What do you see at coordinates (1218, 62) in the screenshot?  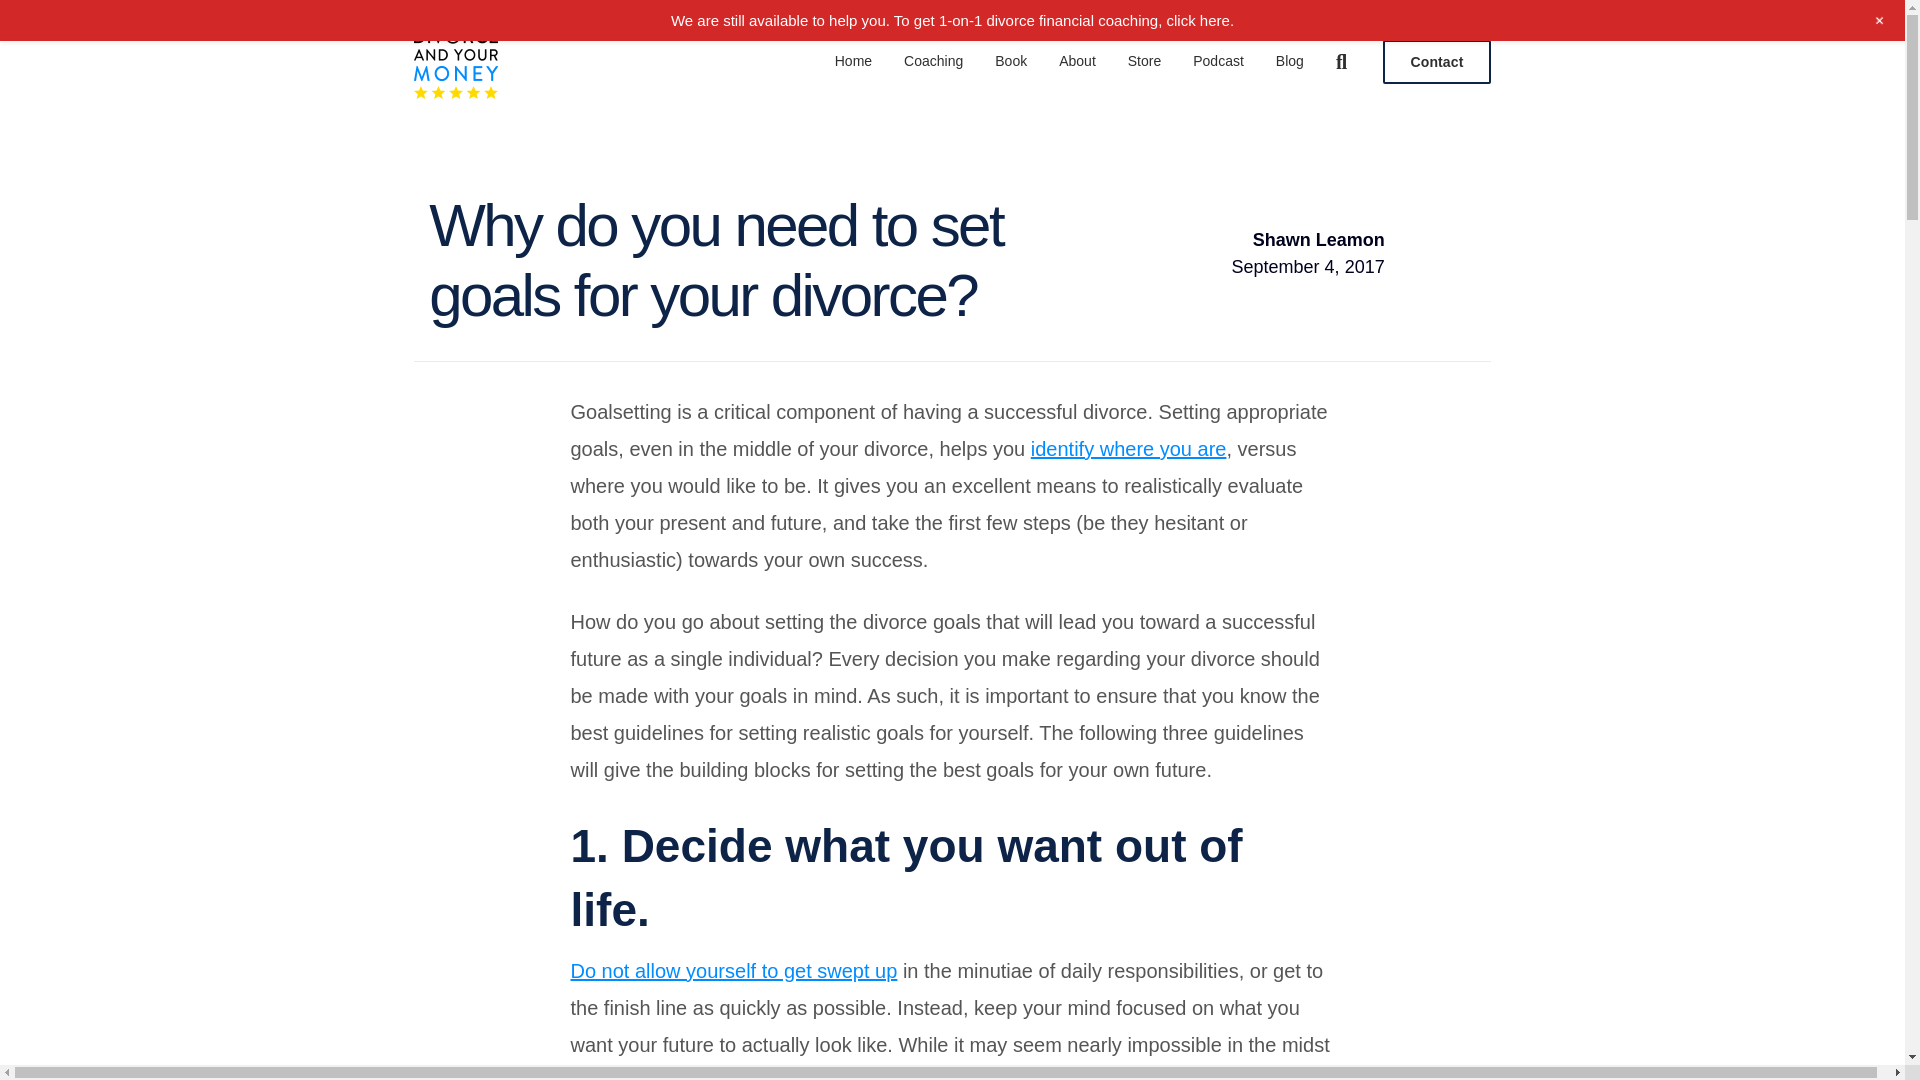 I see `Podcast` at bounding box center [1218, 62].